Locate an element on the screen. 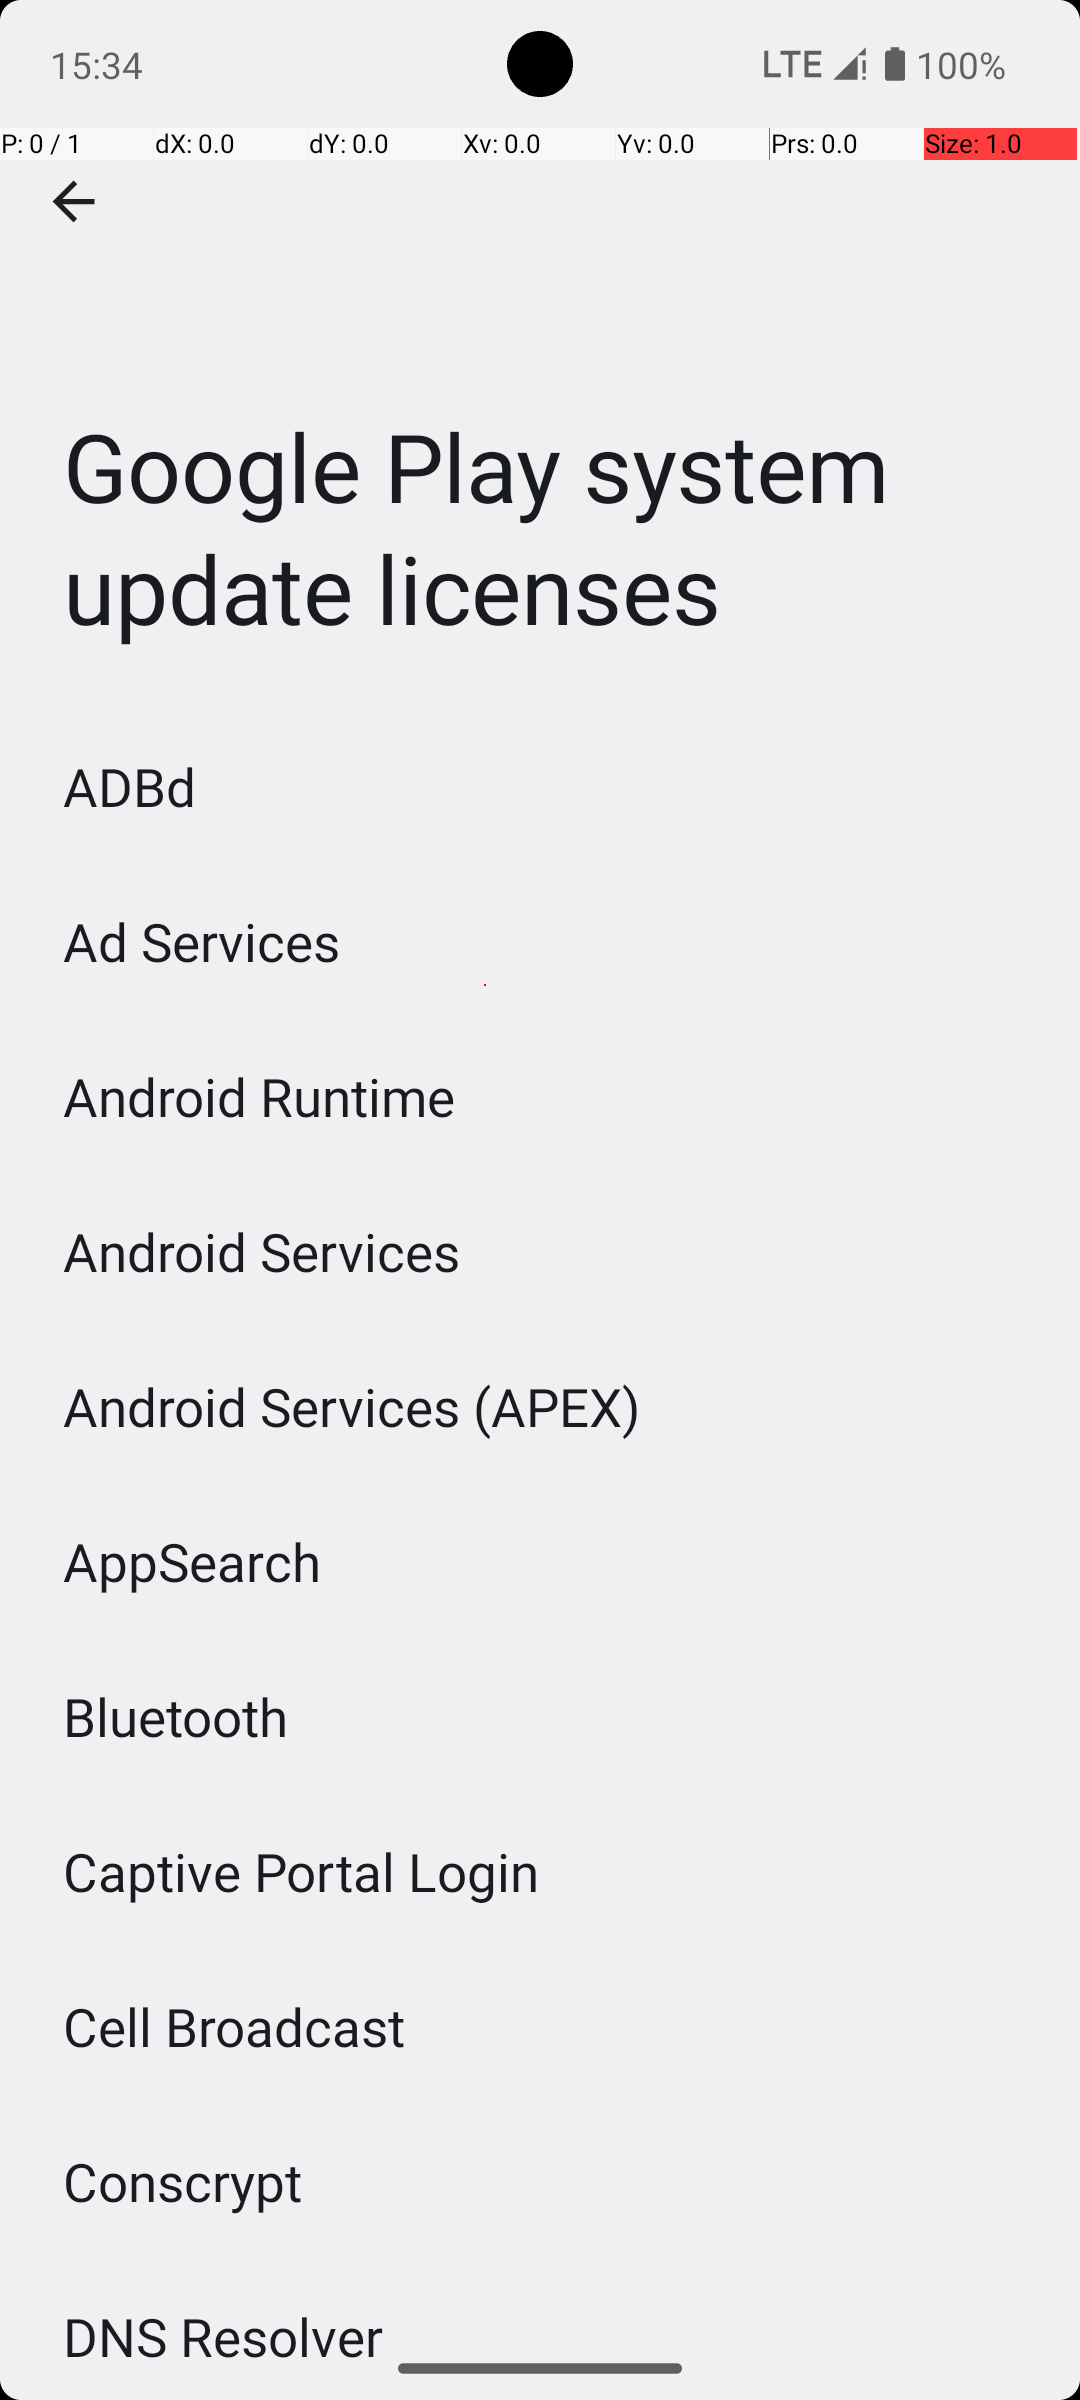 The width and height of the screenshot is (1080, 2400). AppSearch is located at coordinates (192, 1562).